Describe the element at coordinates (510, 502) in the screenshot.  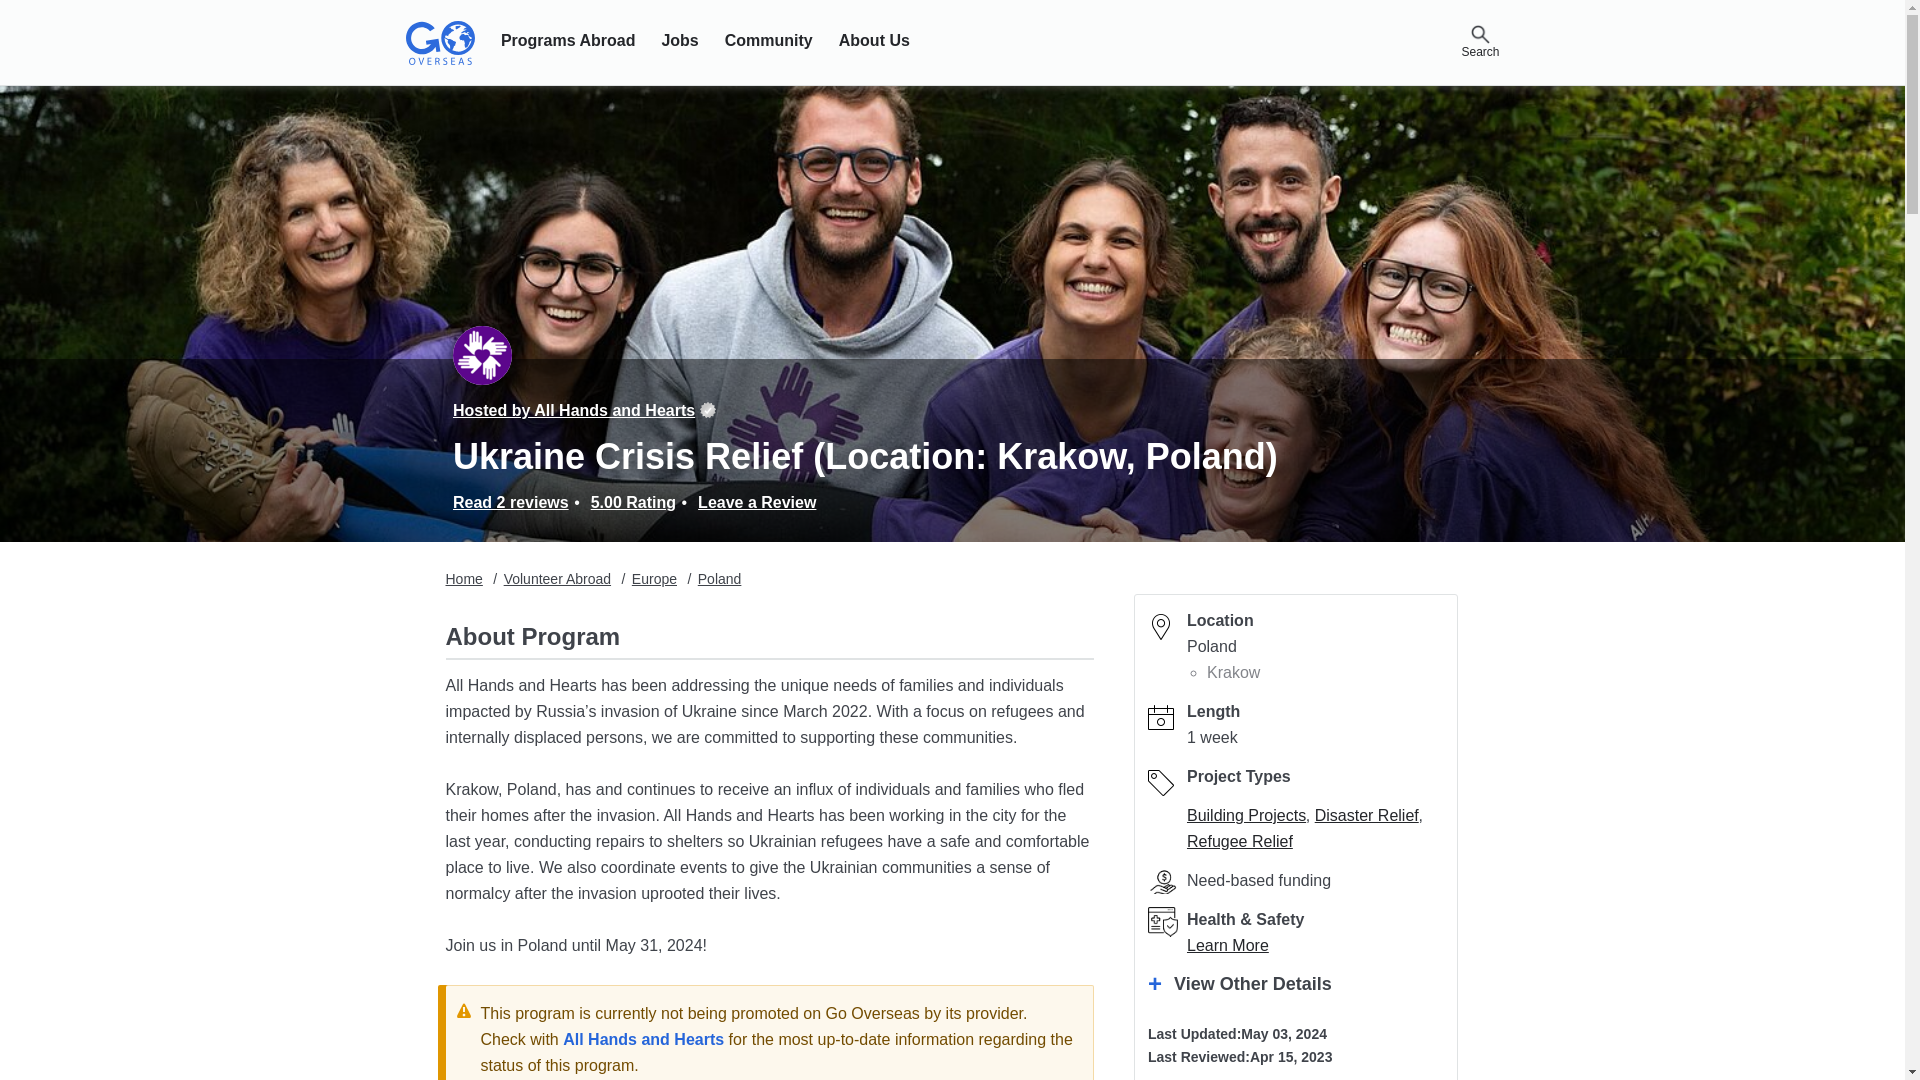
I see `Read 2 reviews` at that location.